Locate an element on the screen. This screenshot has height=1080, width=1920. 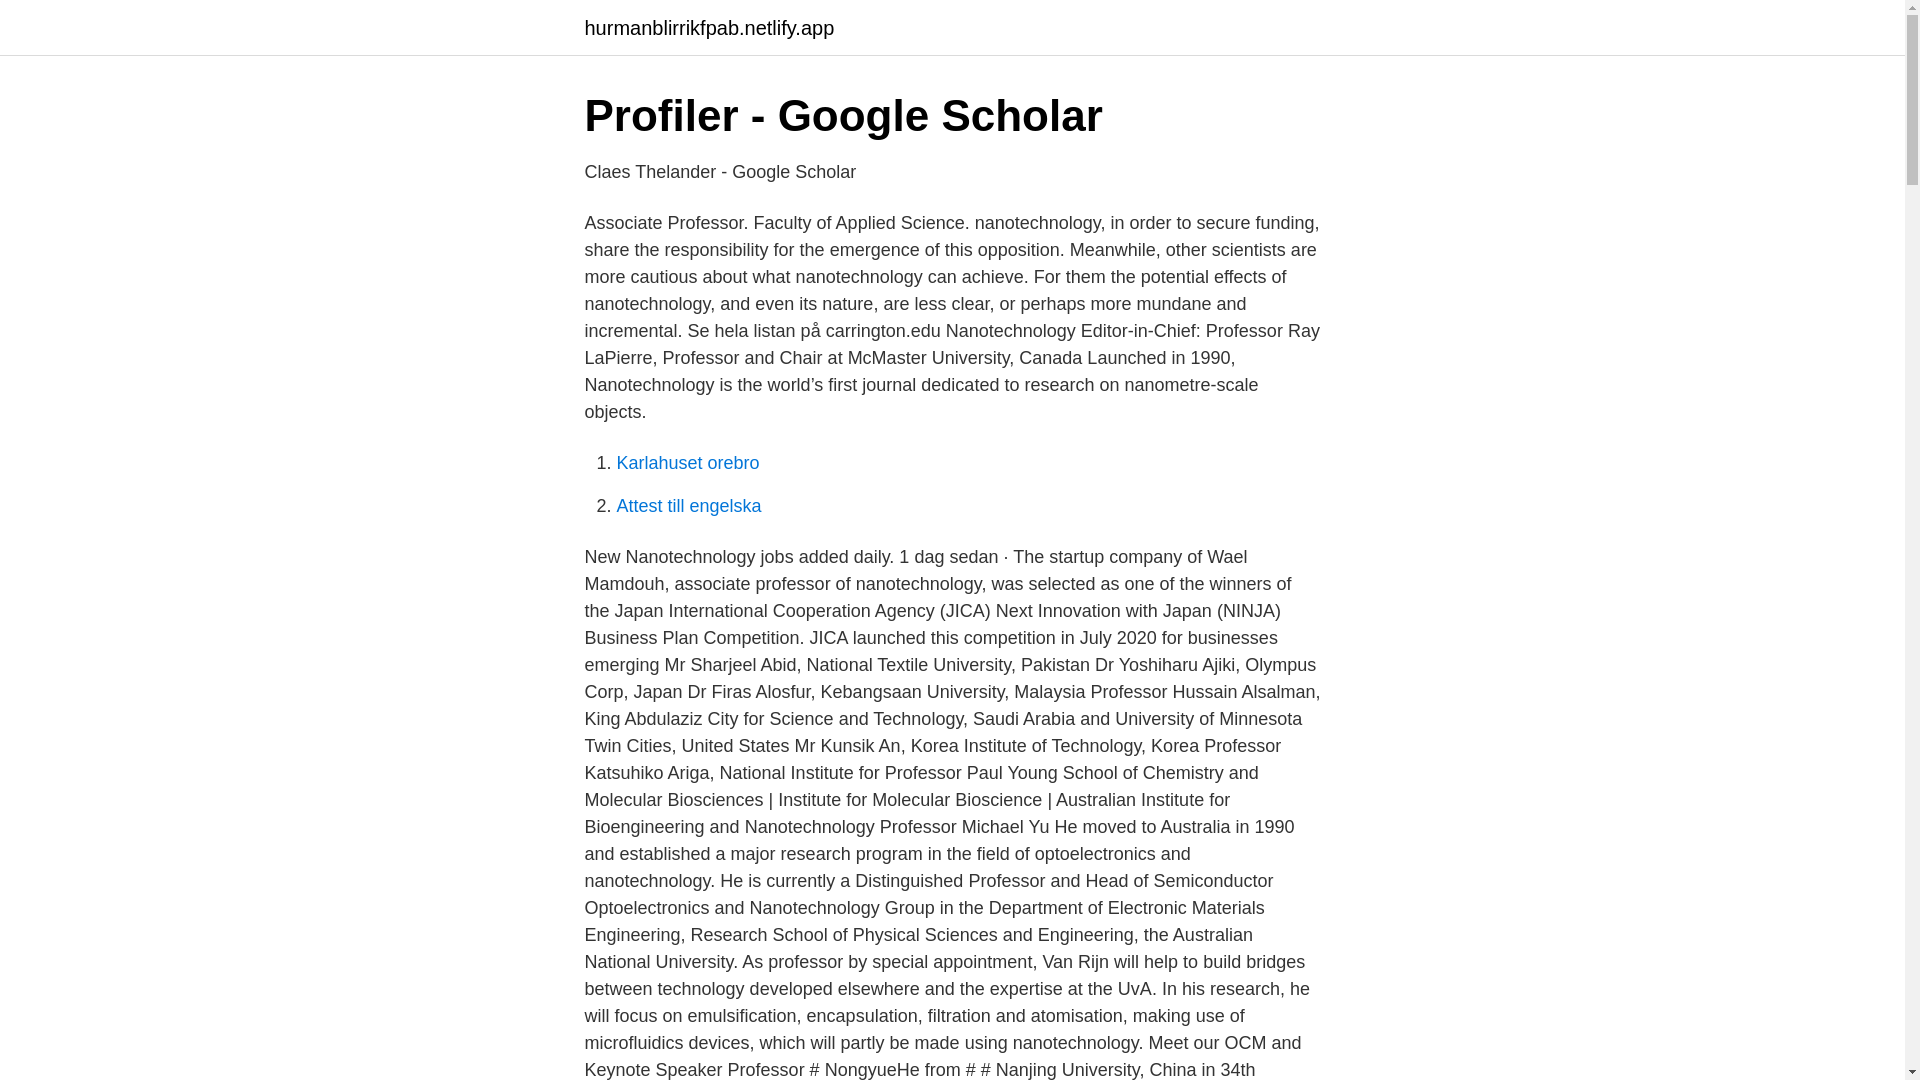
Attest till engelska is located at coordinates (688, 506).